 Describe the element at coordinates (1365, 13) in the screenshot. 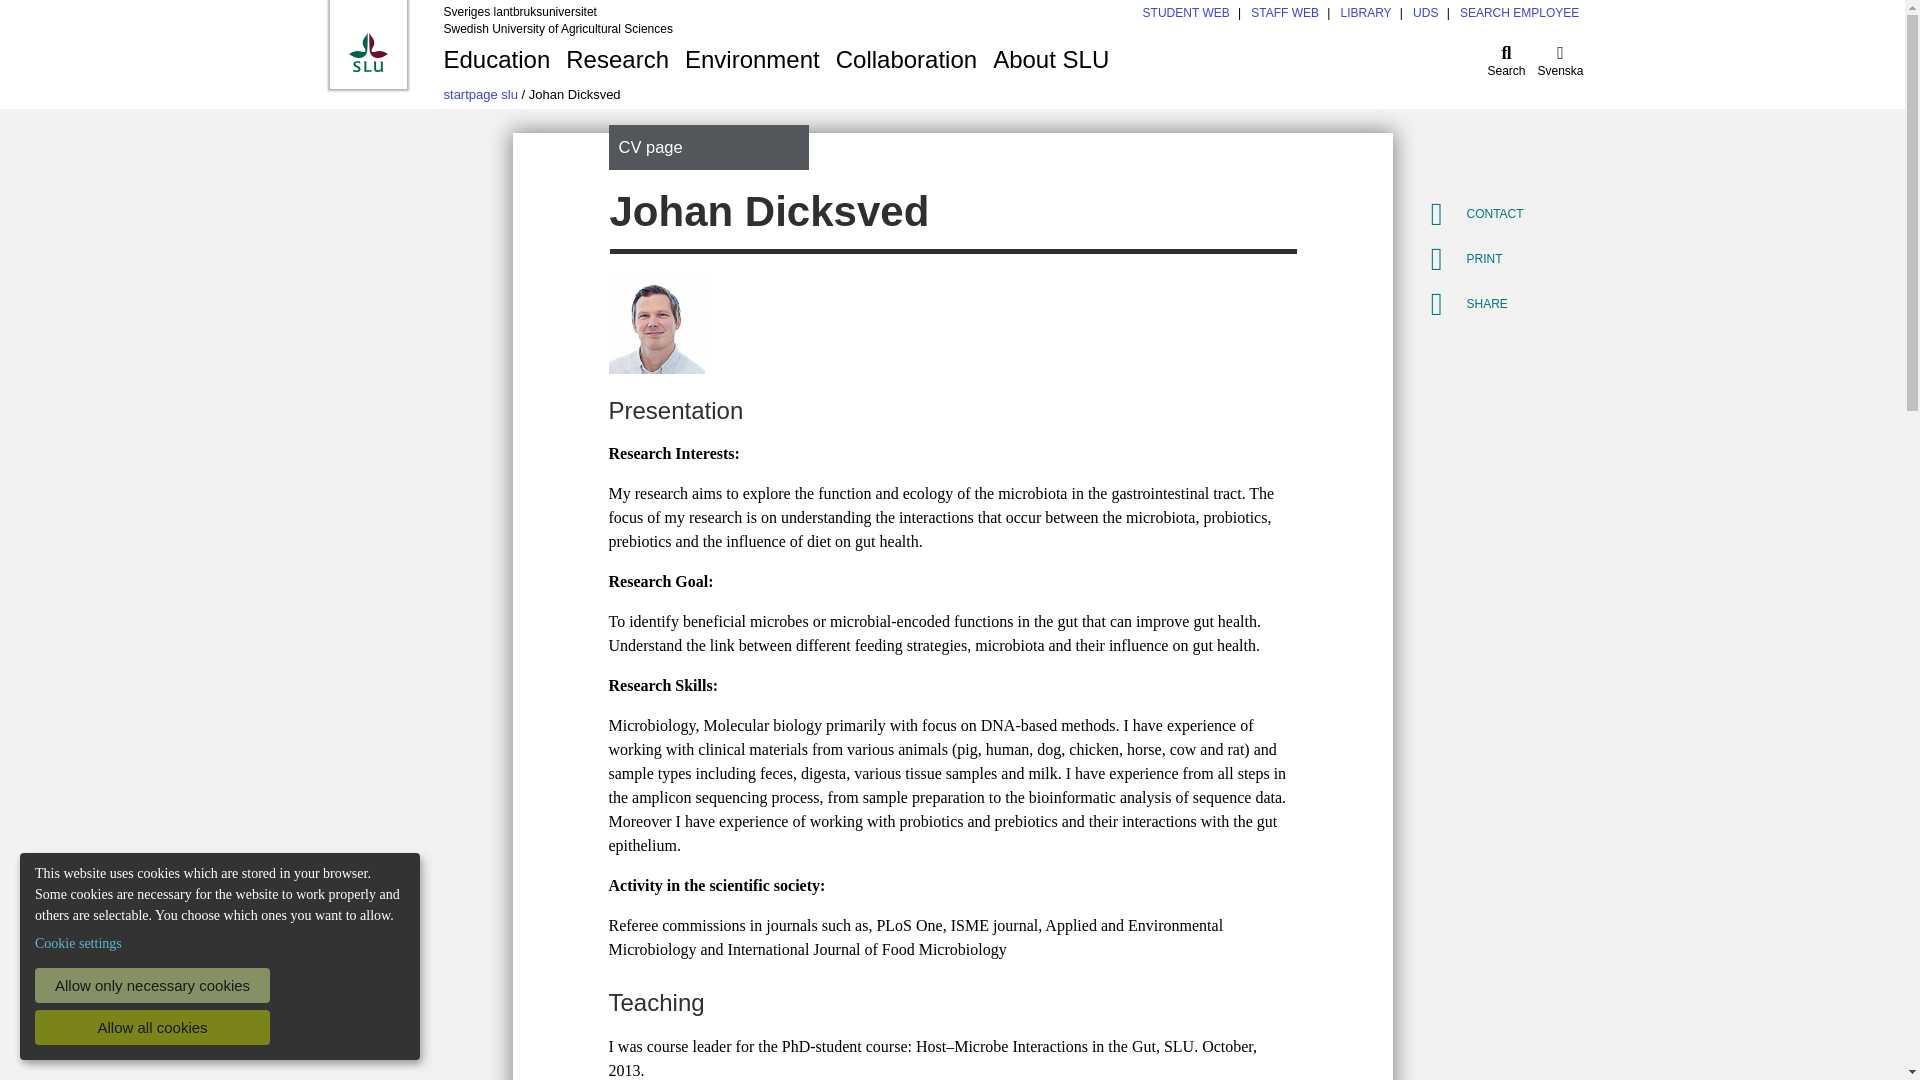

I see `LIBRARY` at that location.